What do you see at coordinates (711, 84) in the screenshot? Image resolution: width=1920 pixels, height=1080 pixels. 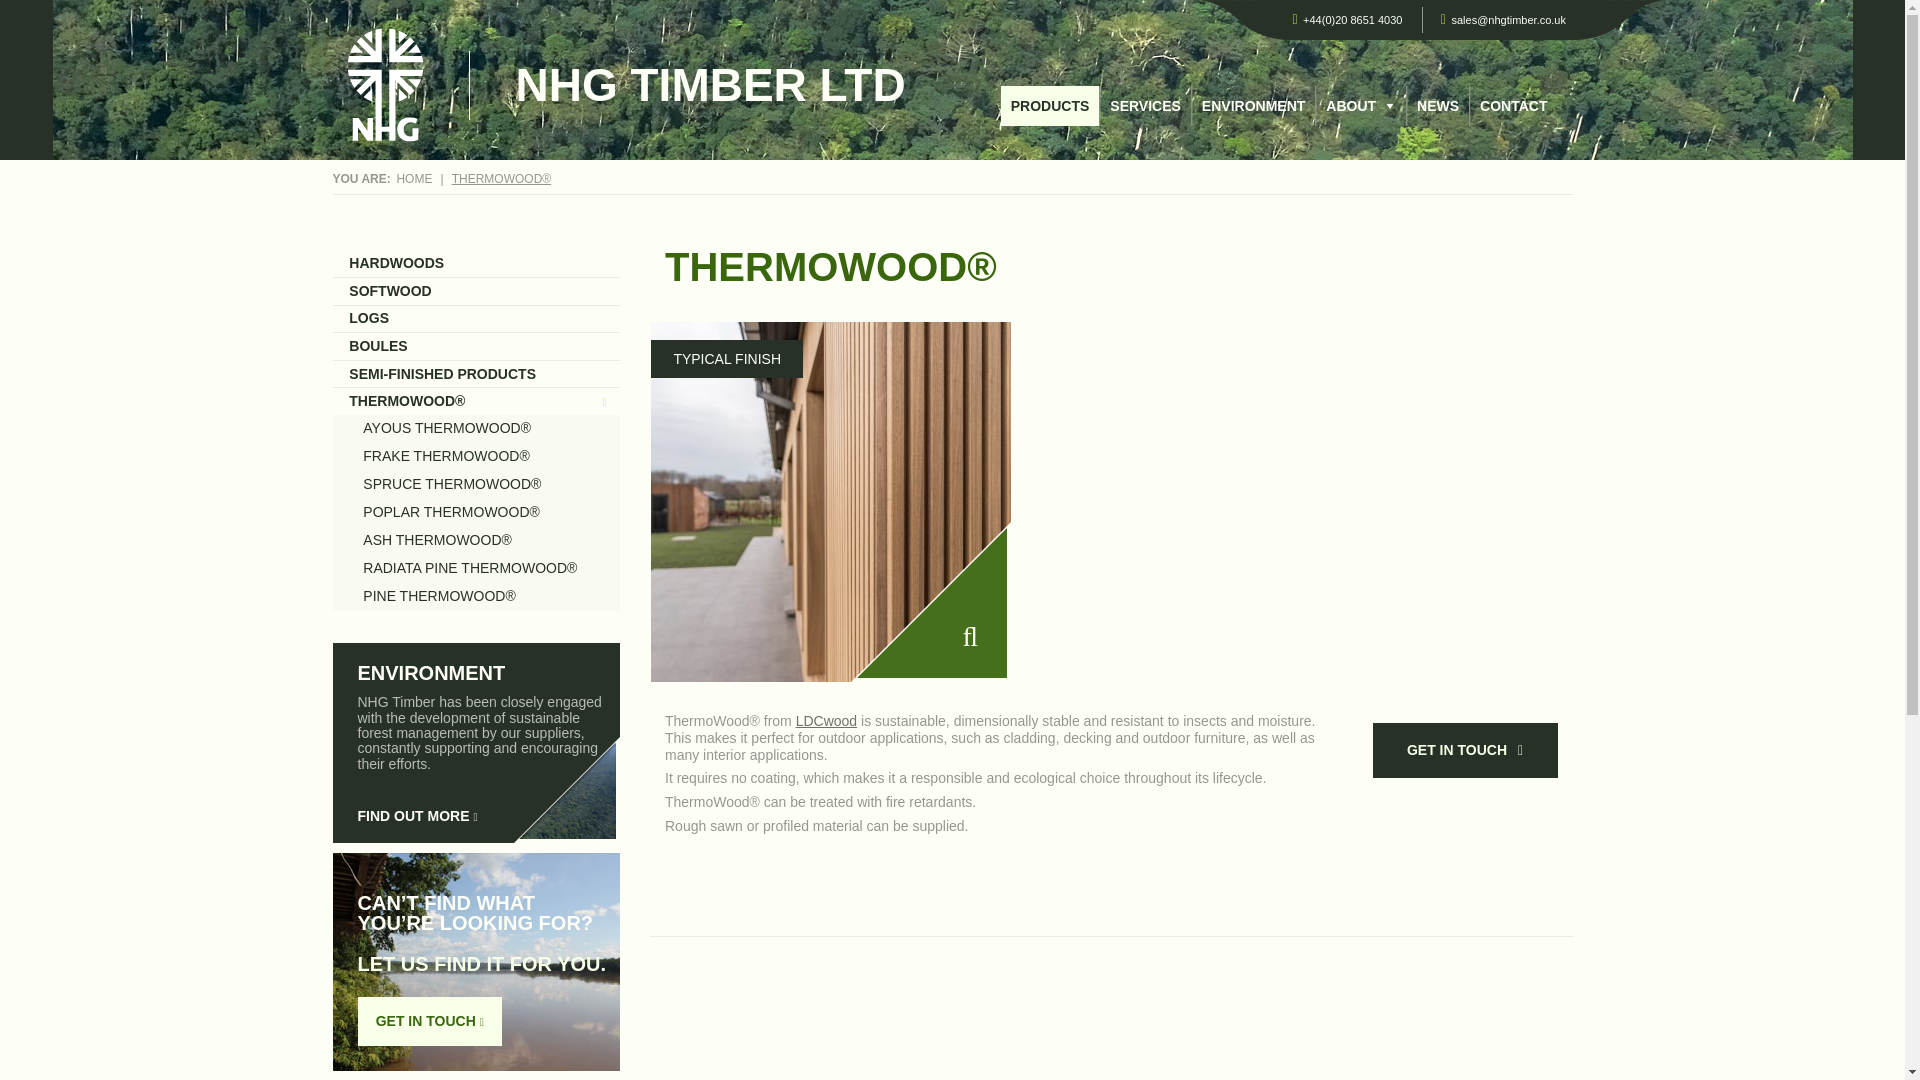 I see `NHG TIMBER LTD` at bounding box center [711, 84].